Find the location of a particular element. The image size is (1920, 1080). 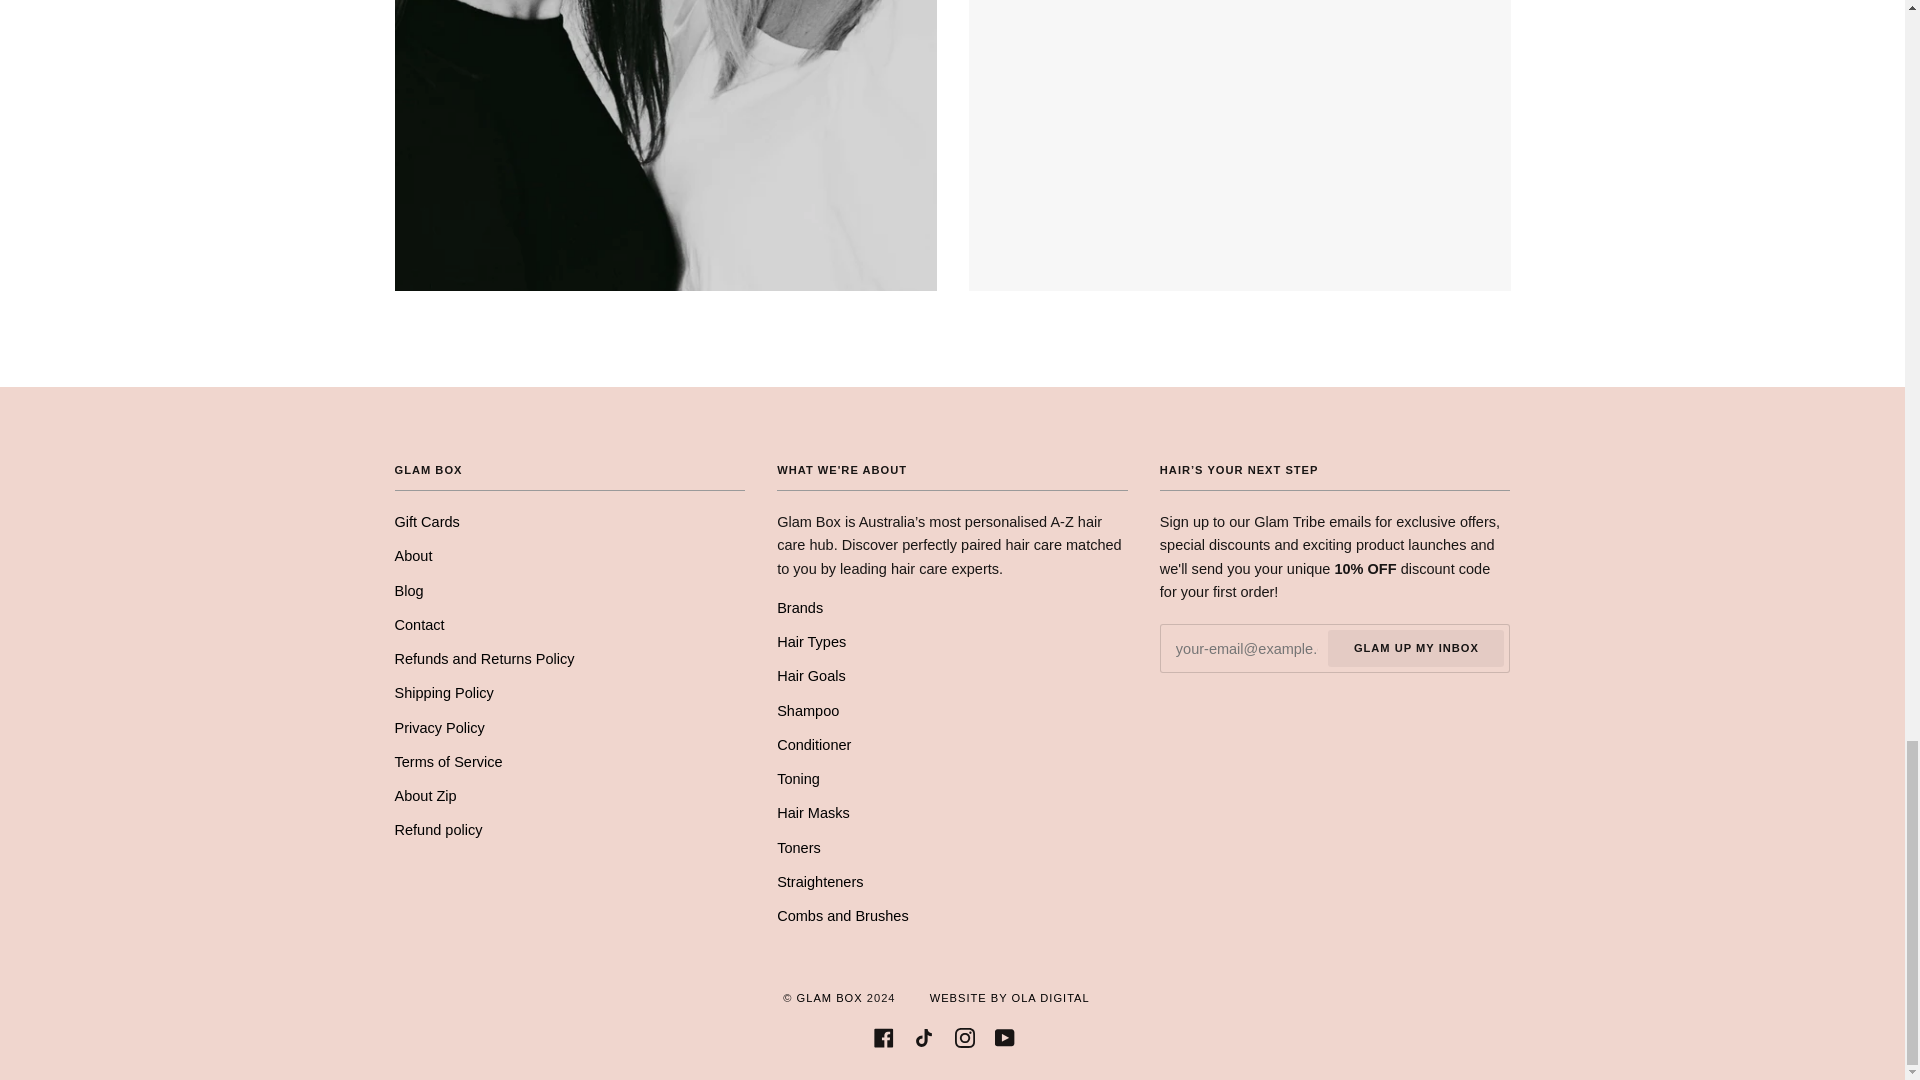

Facebook is located at coordinates (884, 1037).